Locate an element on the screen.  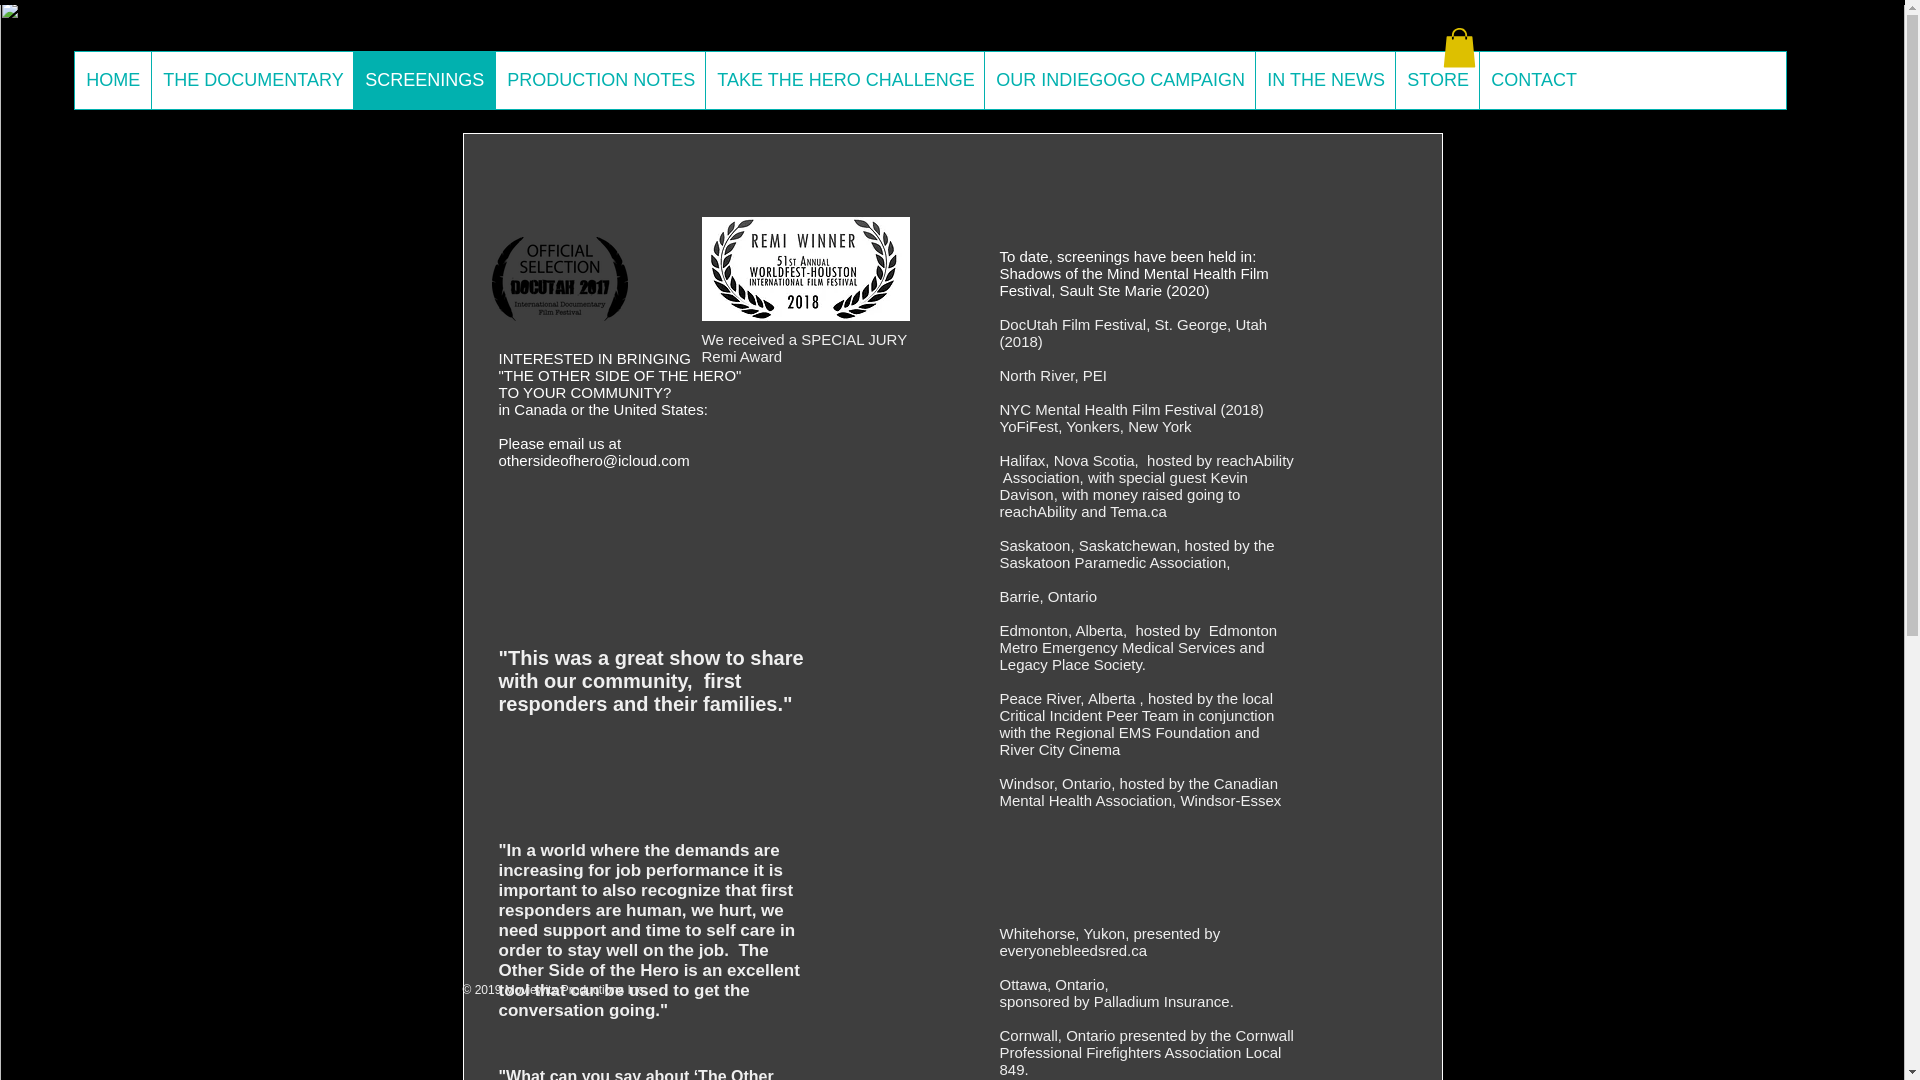
CONTACT is located at coordinates (1532, 80).